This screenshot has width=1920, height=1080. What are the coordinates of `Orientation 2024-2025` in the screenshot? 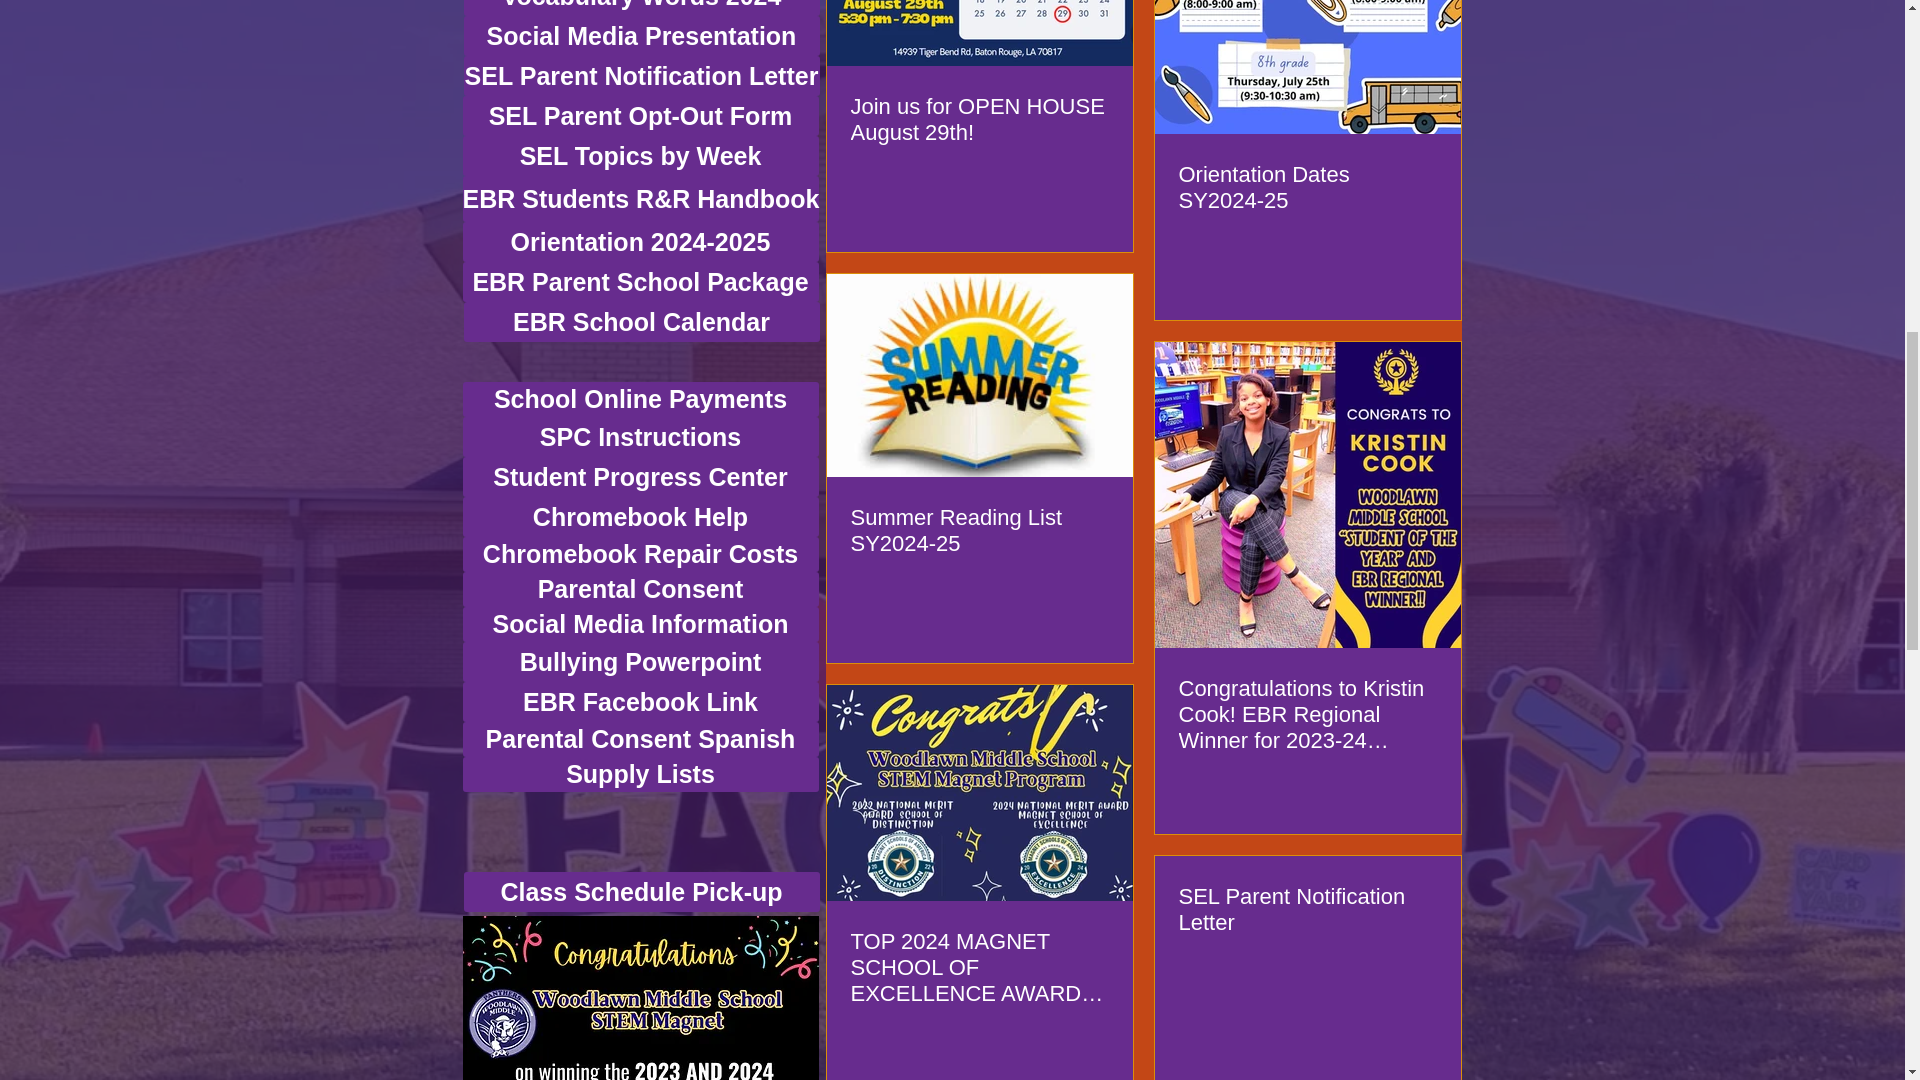 It's located at (640, 242).